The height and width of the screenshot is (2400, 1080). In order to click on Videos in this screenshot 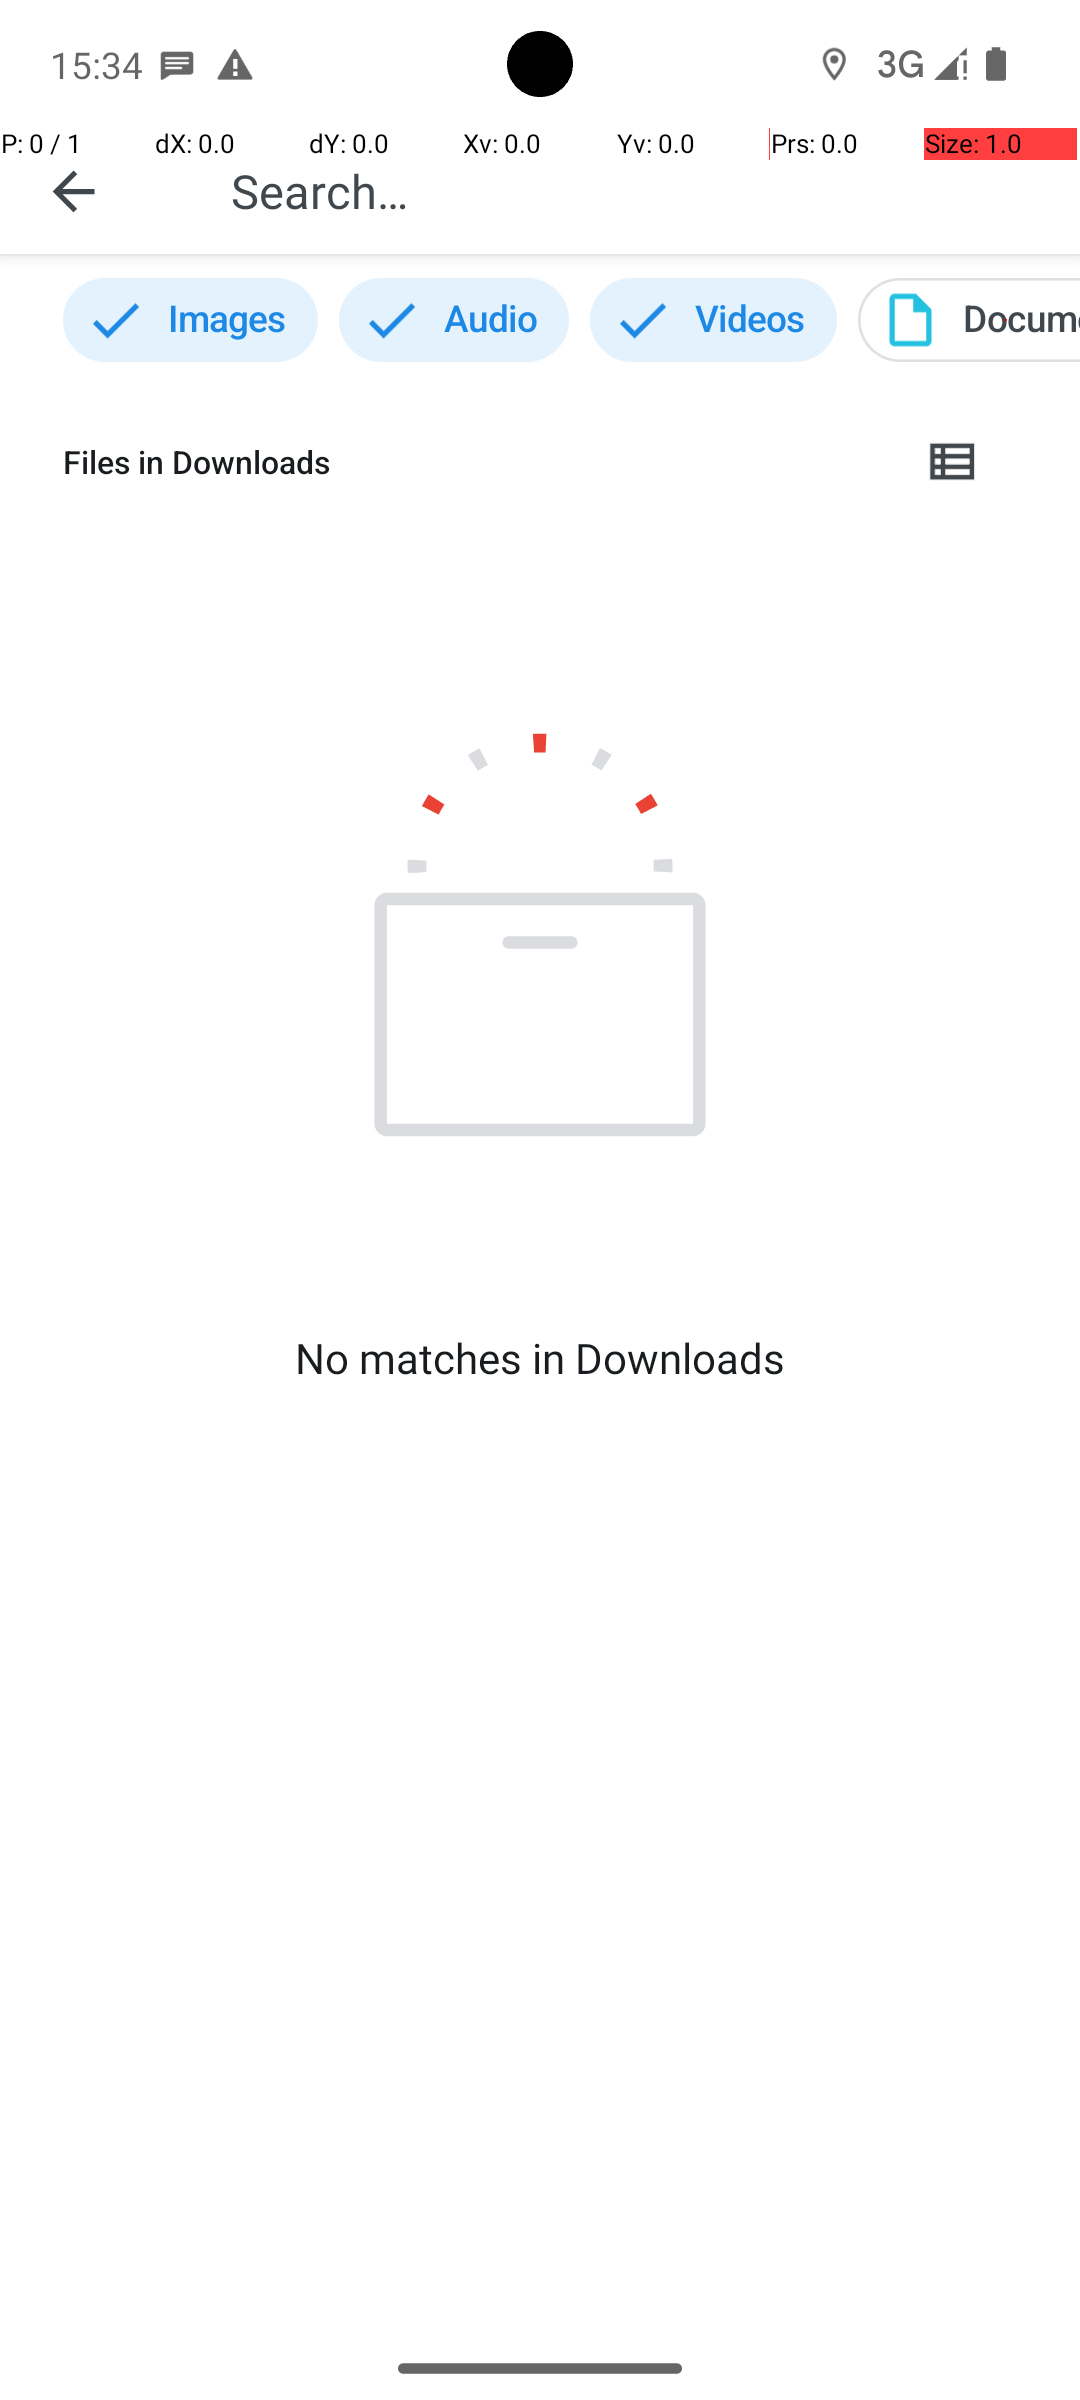, I will do `click(714, 320)`.